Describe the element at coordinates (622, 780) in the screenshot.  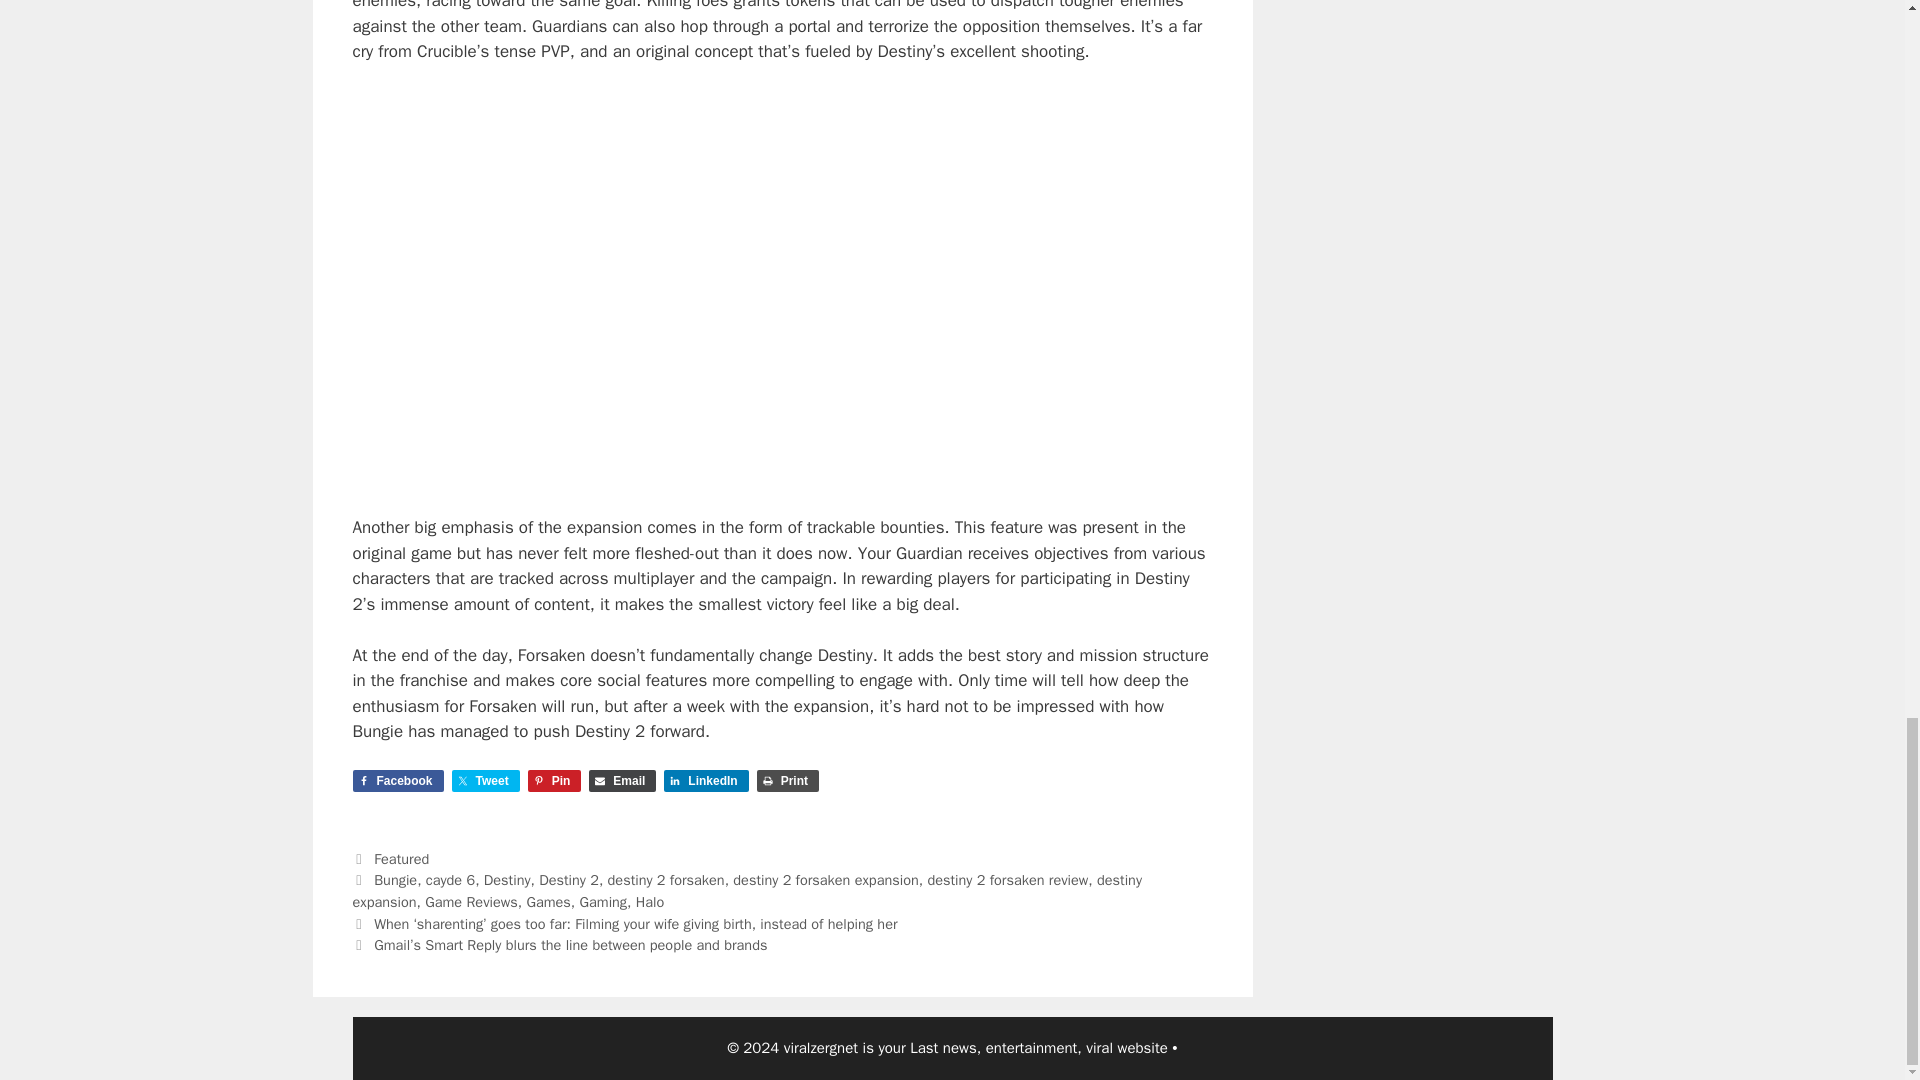
I see `Email` at that location.